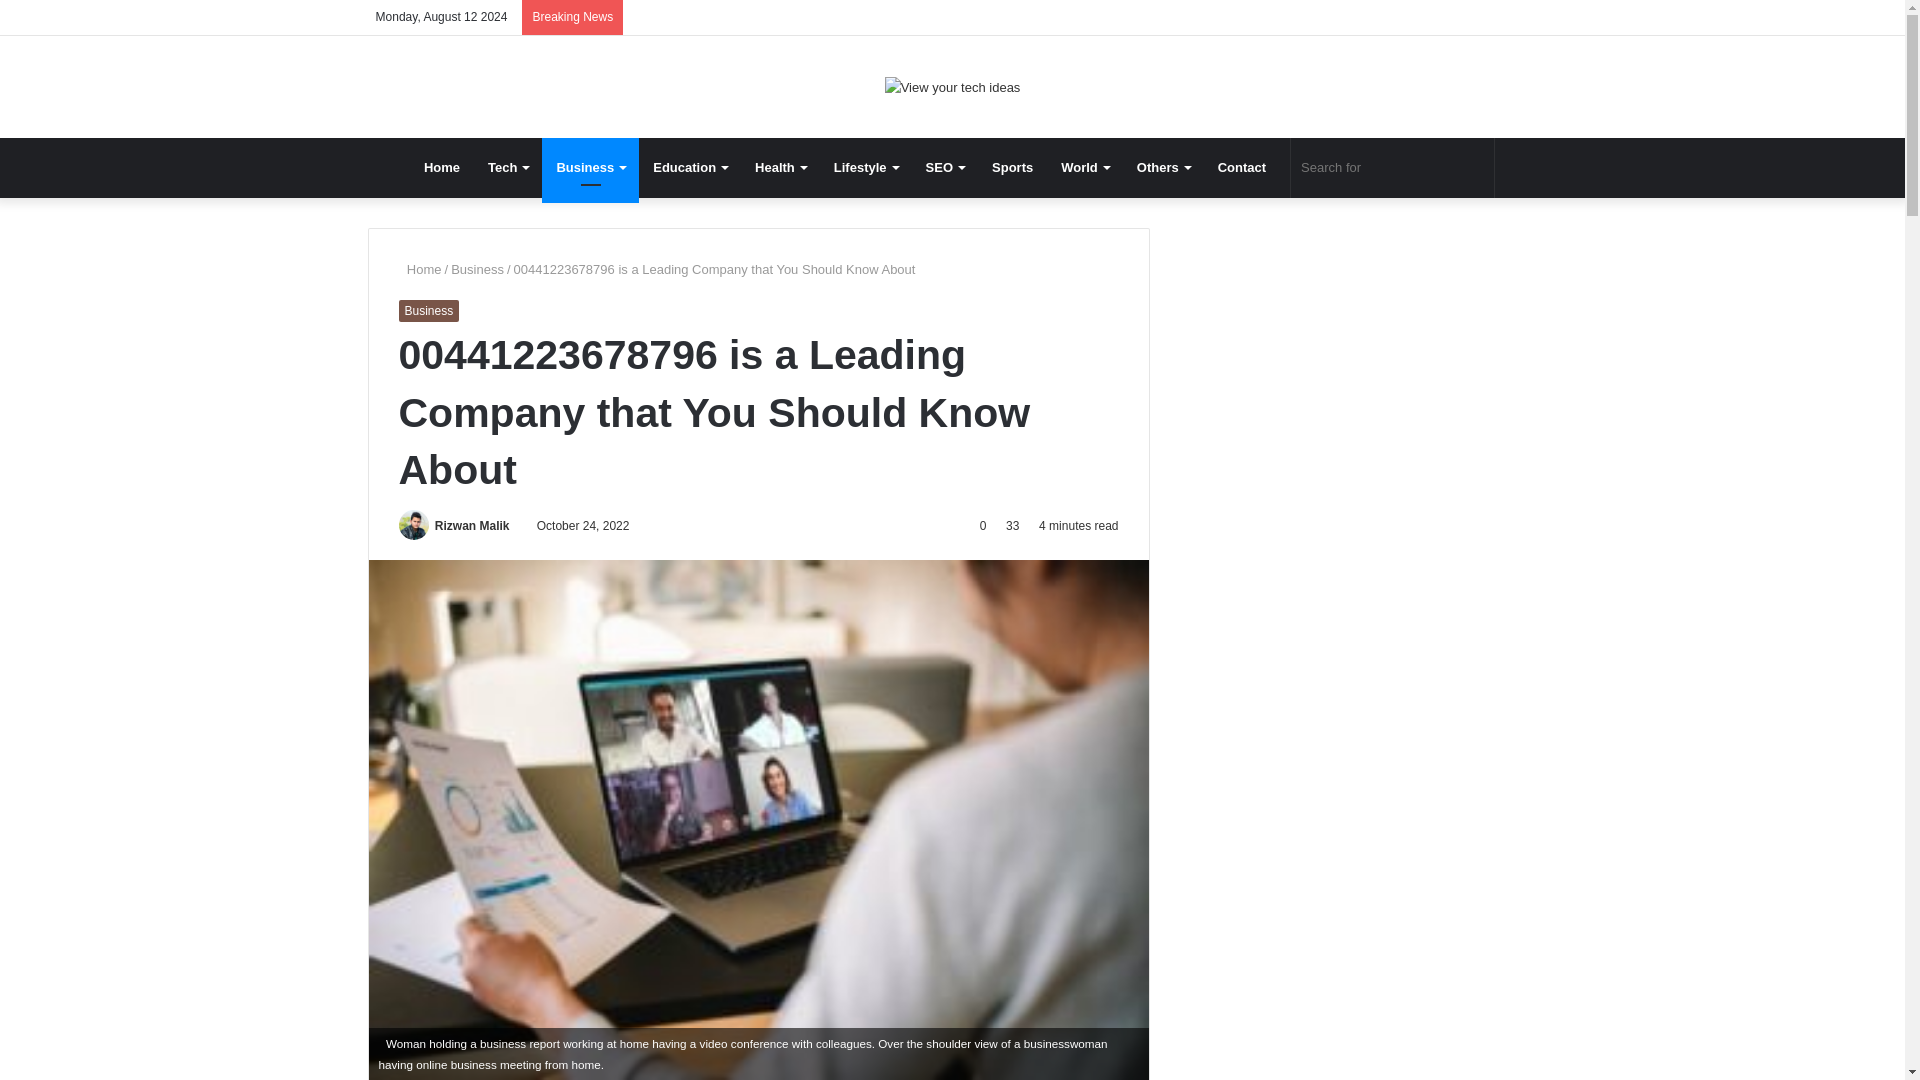  What do you see at coordinates (1012, 168) in the screenshot?
I see `Sports` at bounding box center [1012, 168].